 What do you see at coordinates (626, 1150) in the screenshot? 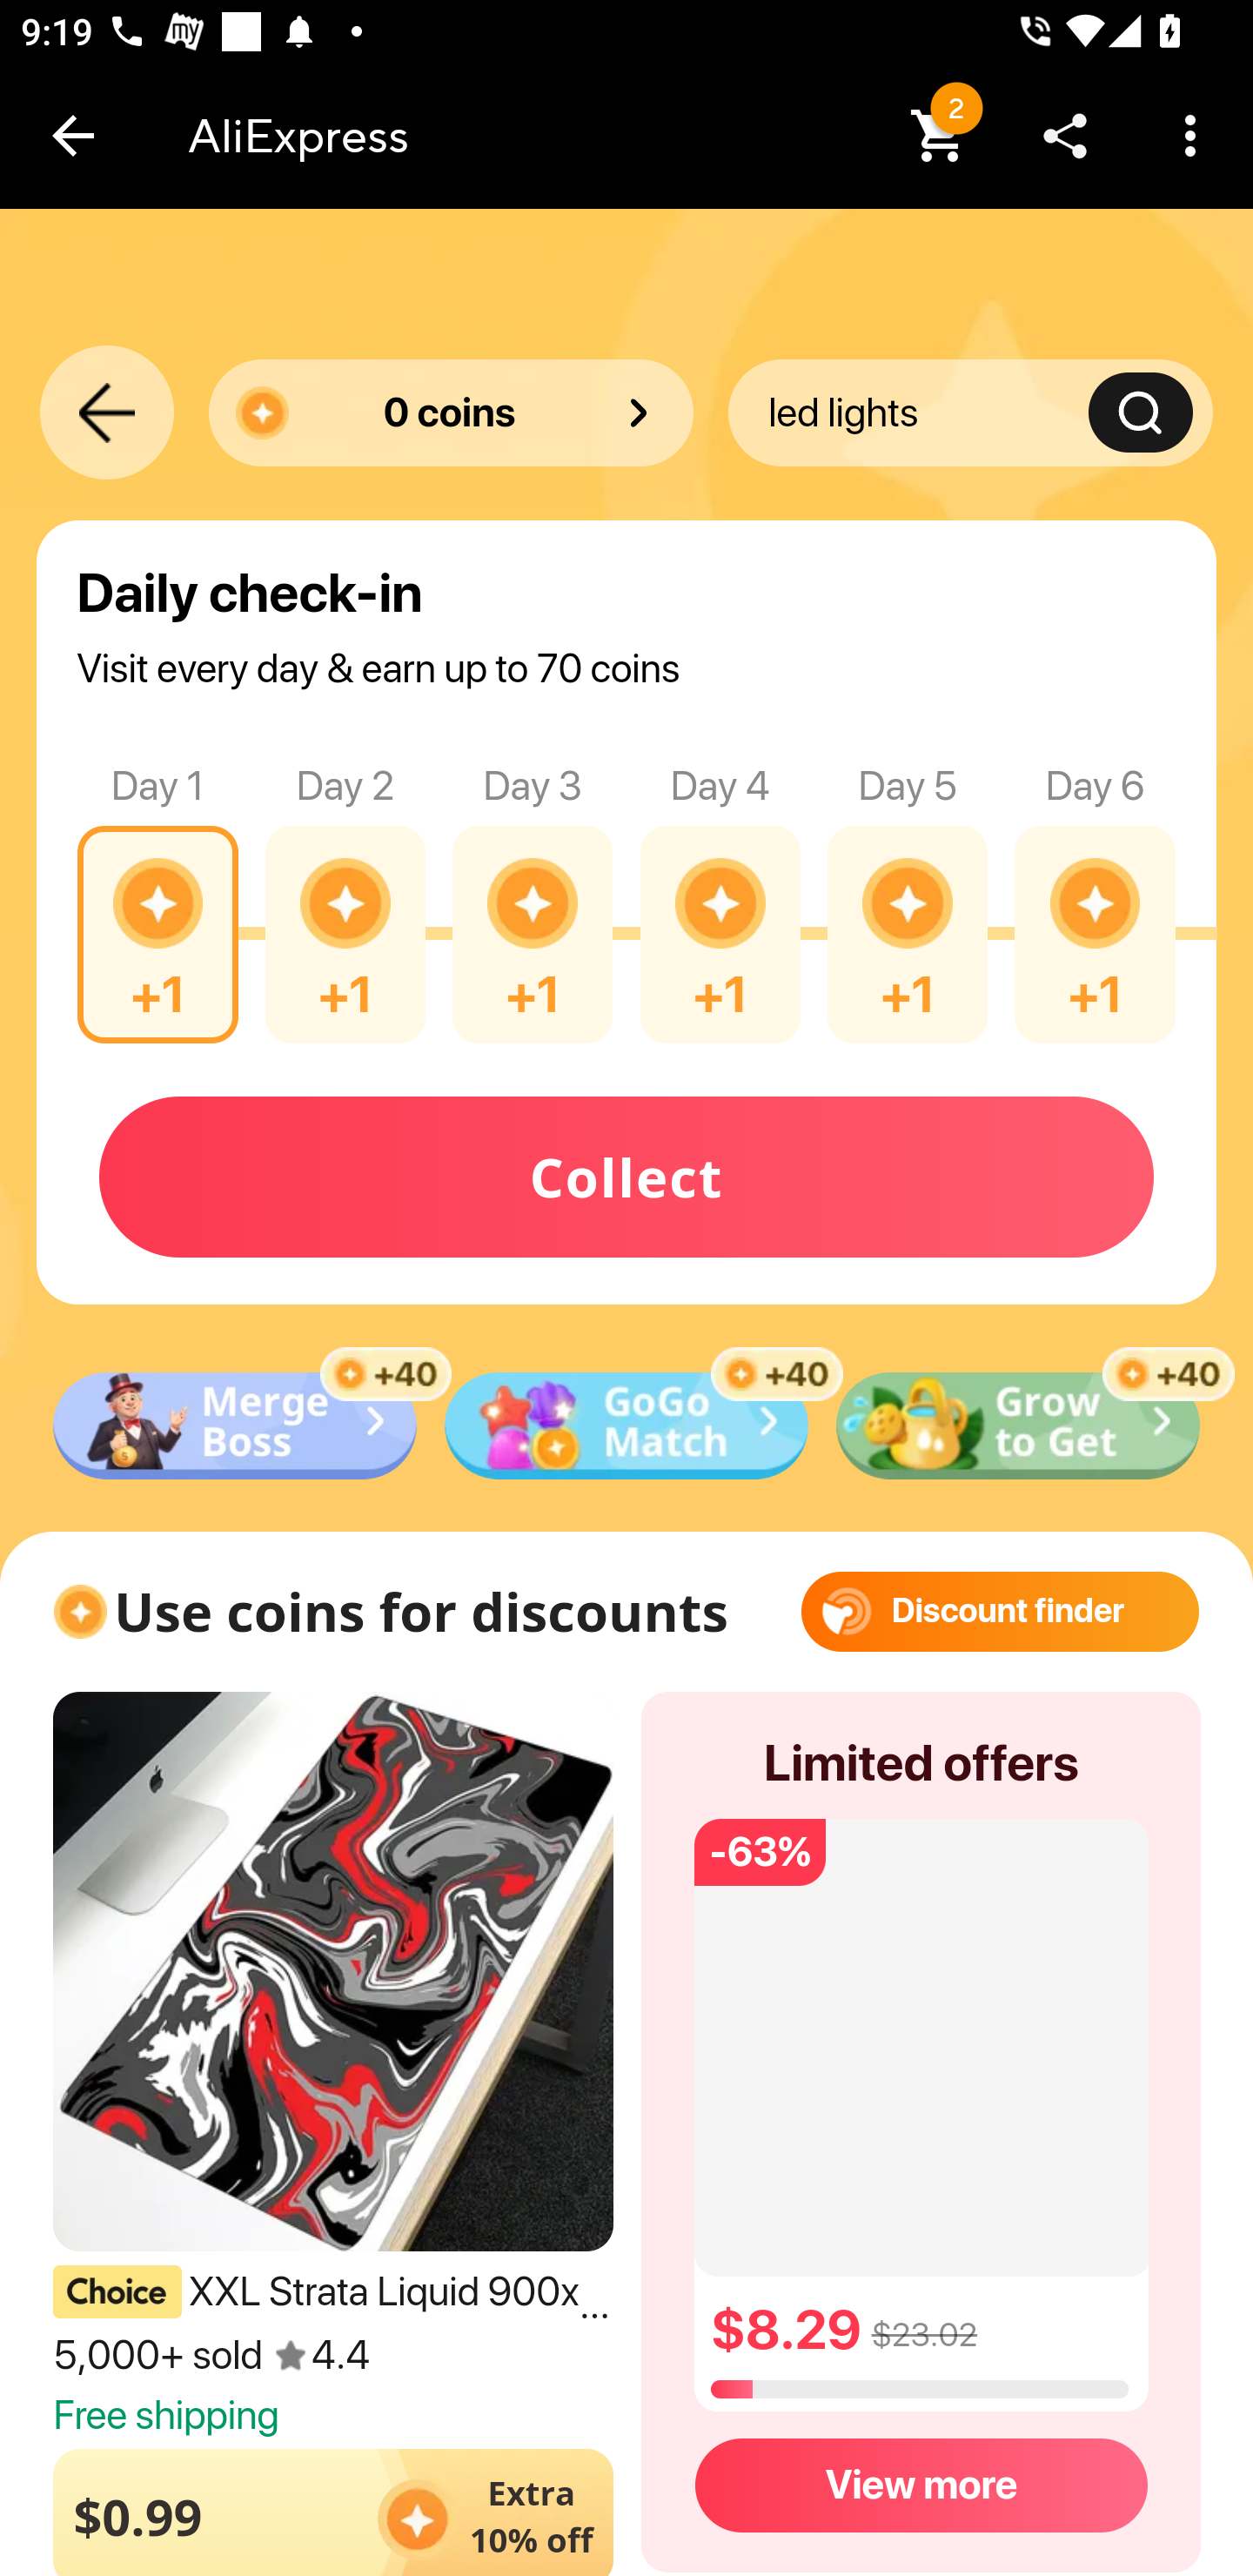
I see `Collect` at bounding box center [626, 1150].